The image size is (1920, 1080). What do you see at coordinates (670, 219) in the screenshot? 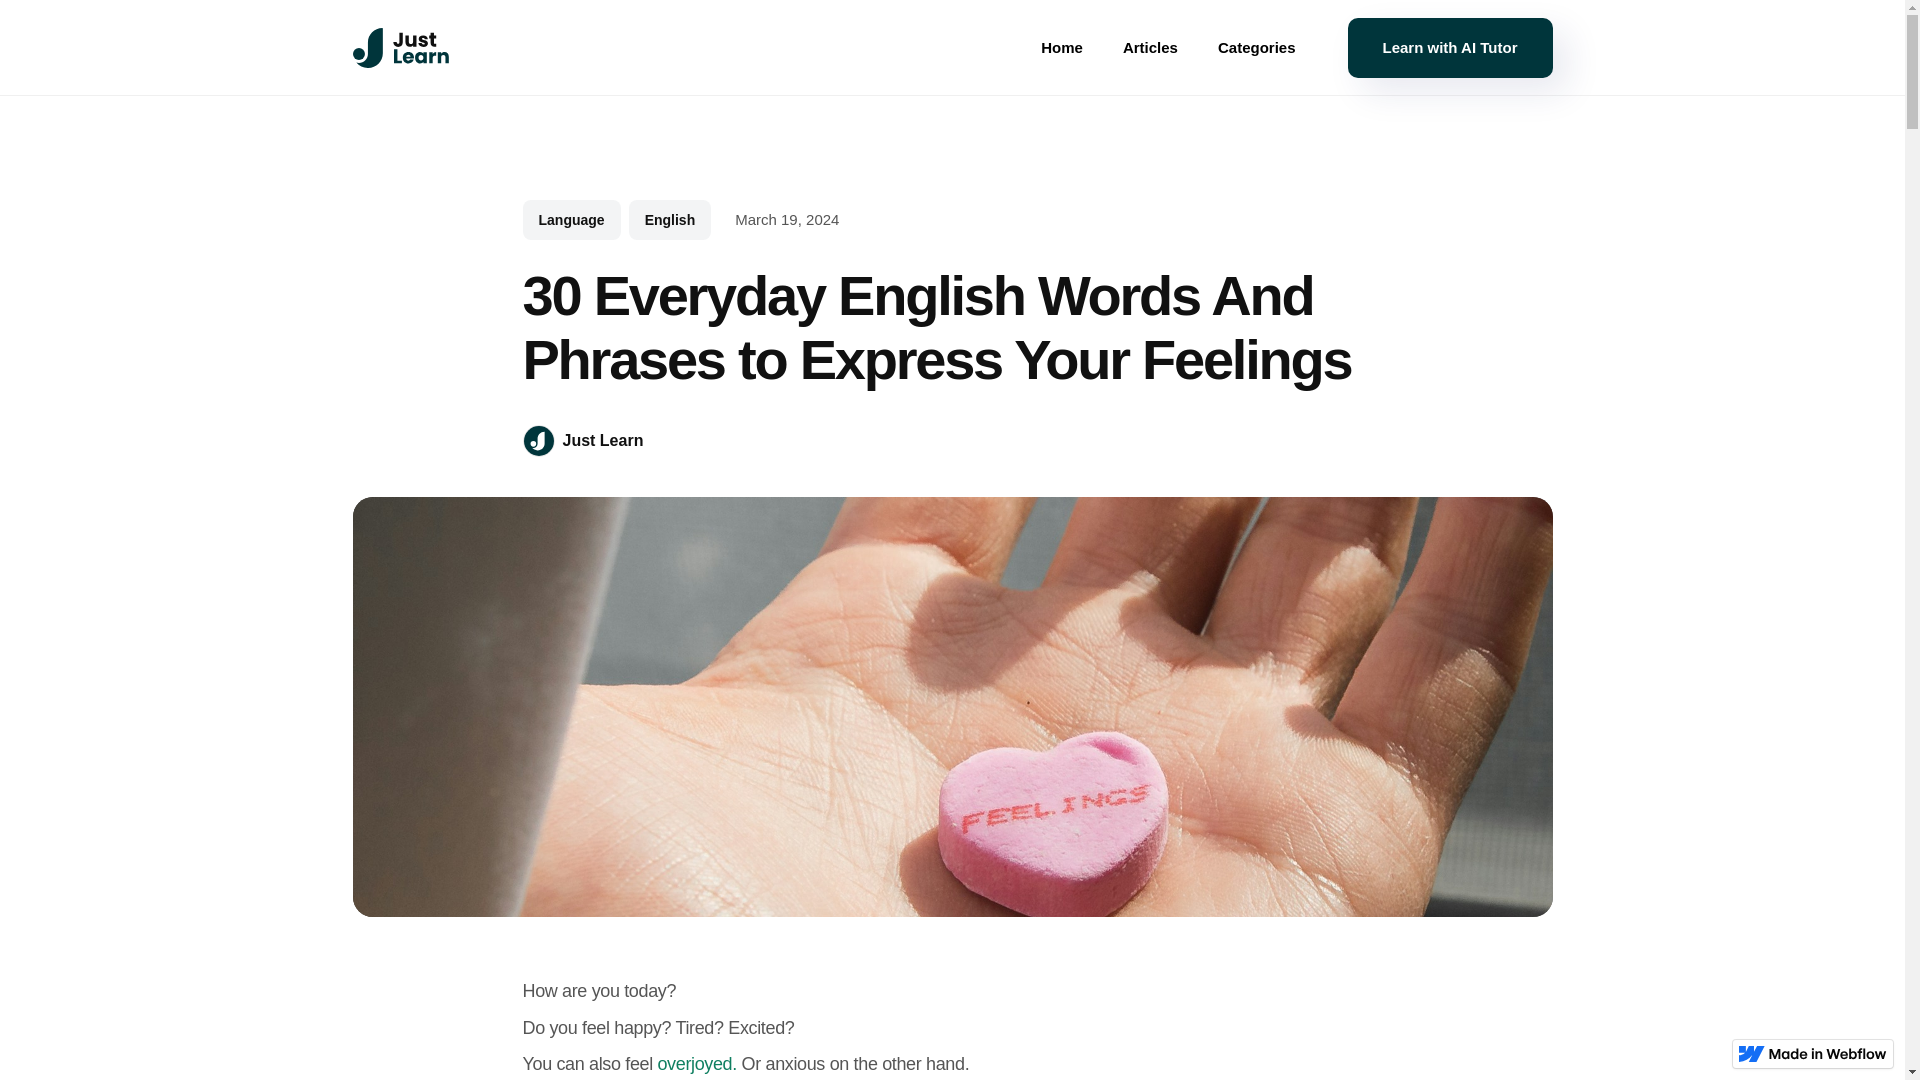
I see `English` at bounding box center [670, 219].